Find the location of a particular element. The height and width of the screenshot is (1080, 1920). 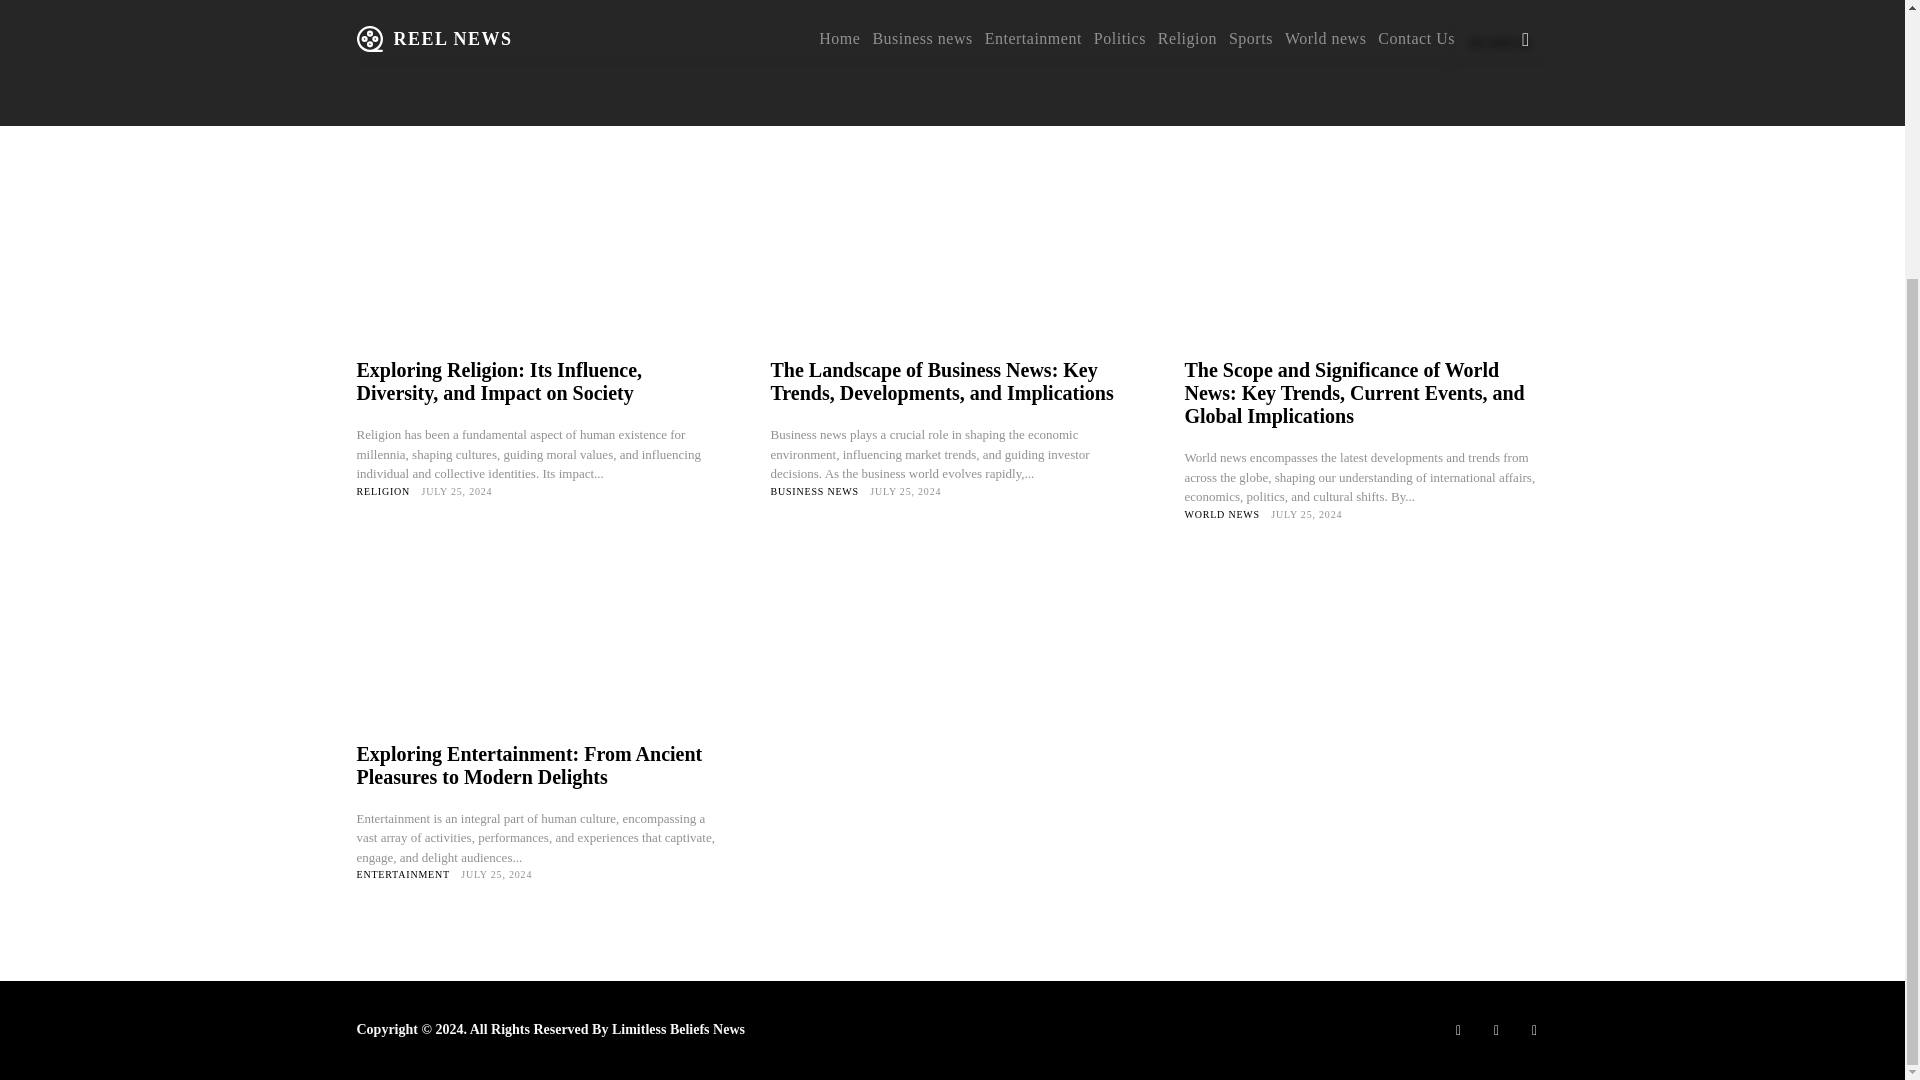

Twitter is located at coordinates (1534, 1030).